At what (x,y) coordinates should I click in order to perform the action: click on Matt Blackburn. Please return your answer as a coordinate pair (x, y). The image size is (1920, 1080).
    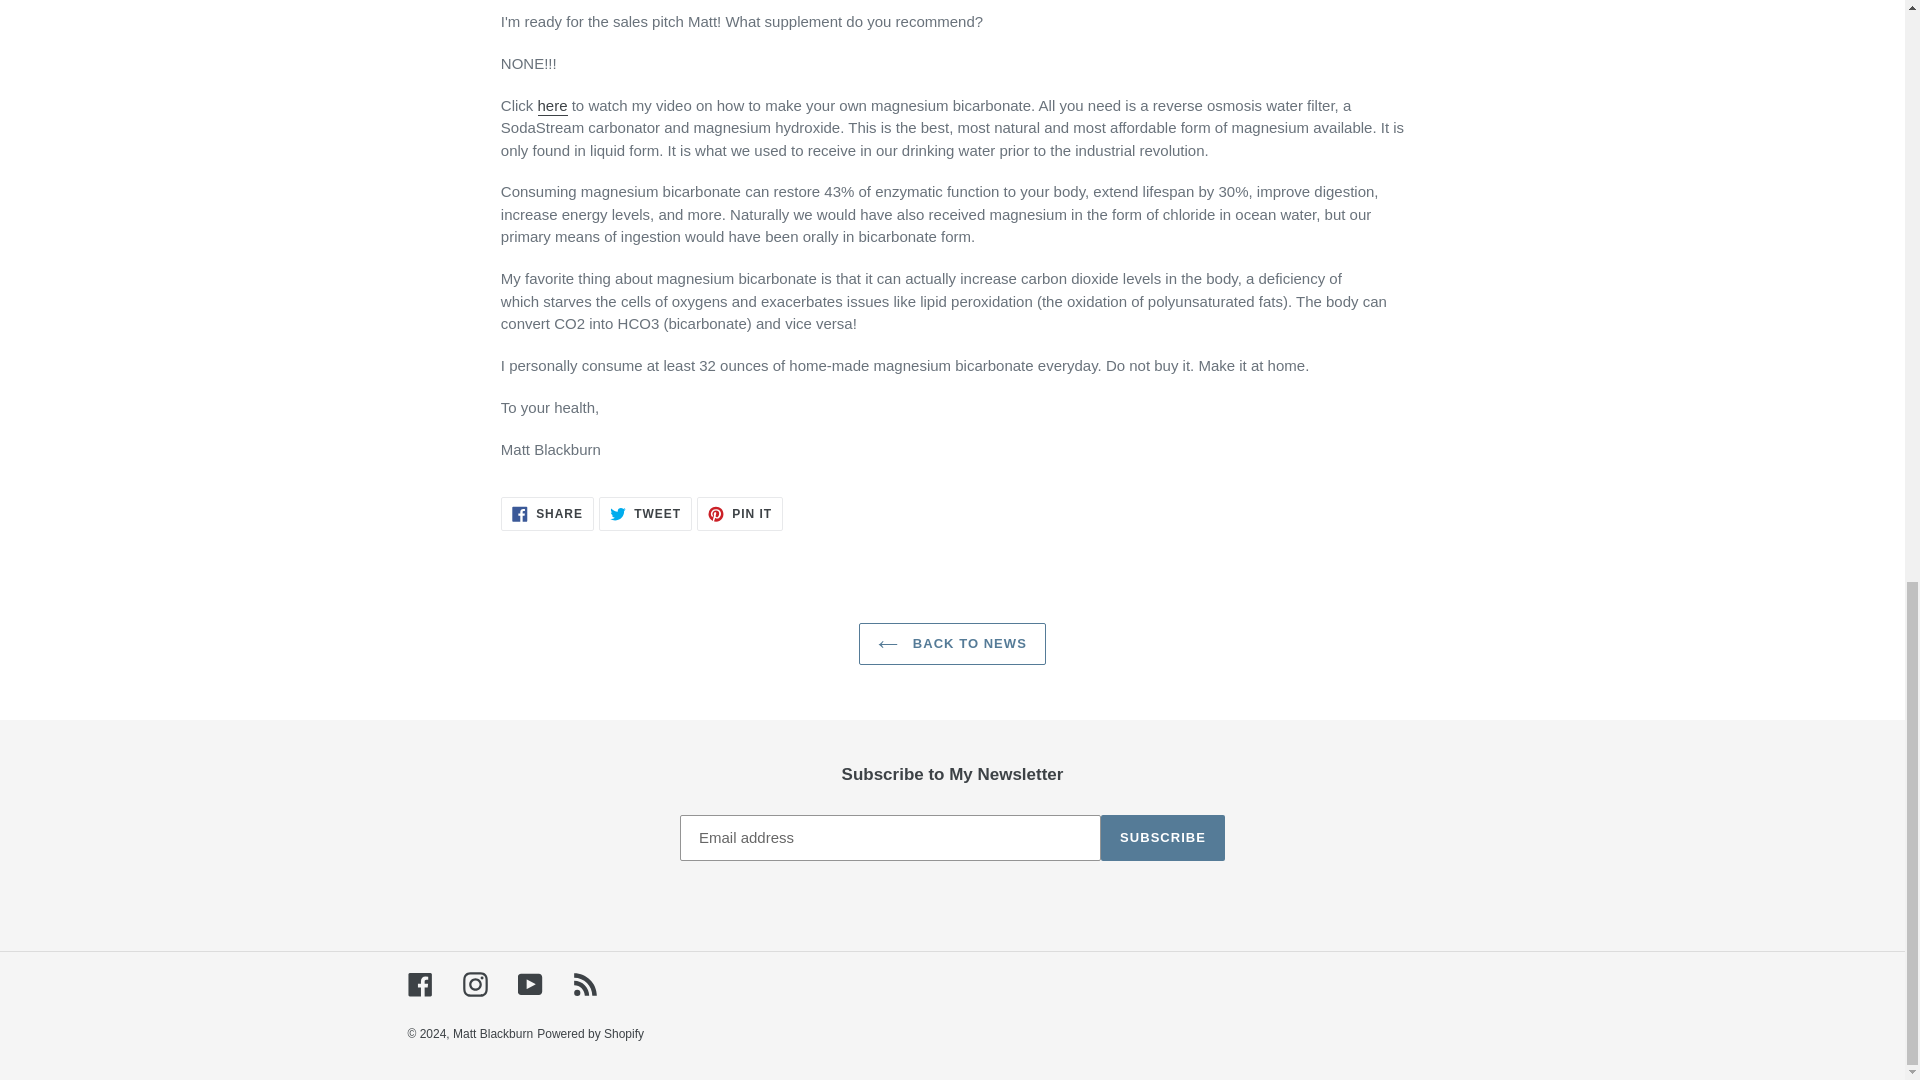
    Looking at the image, I should click on (645, 514).